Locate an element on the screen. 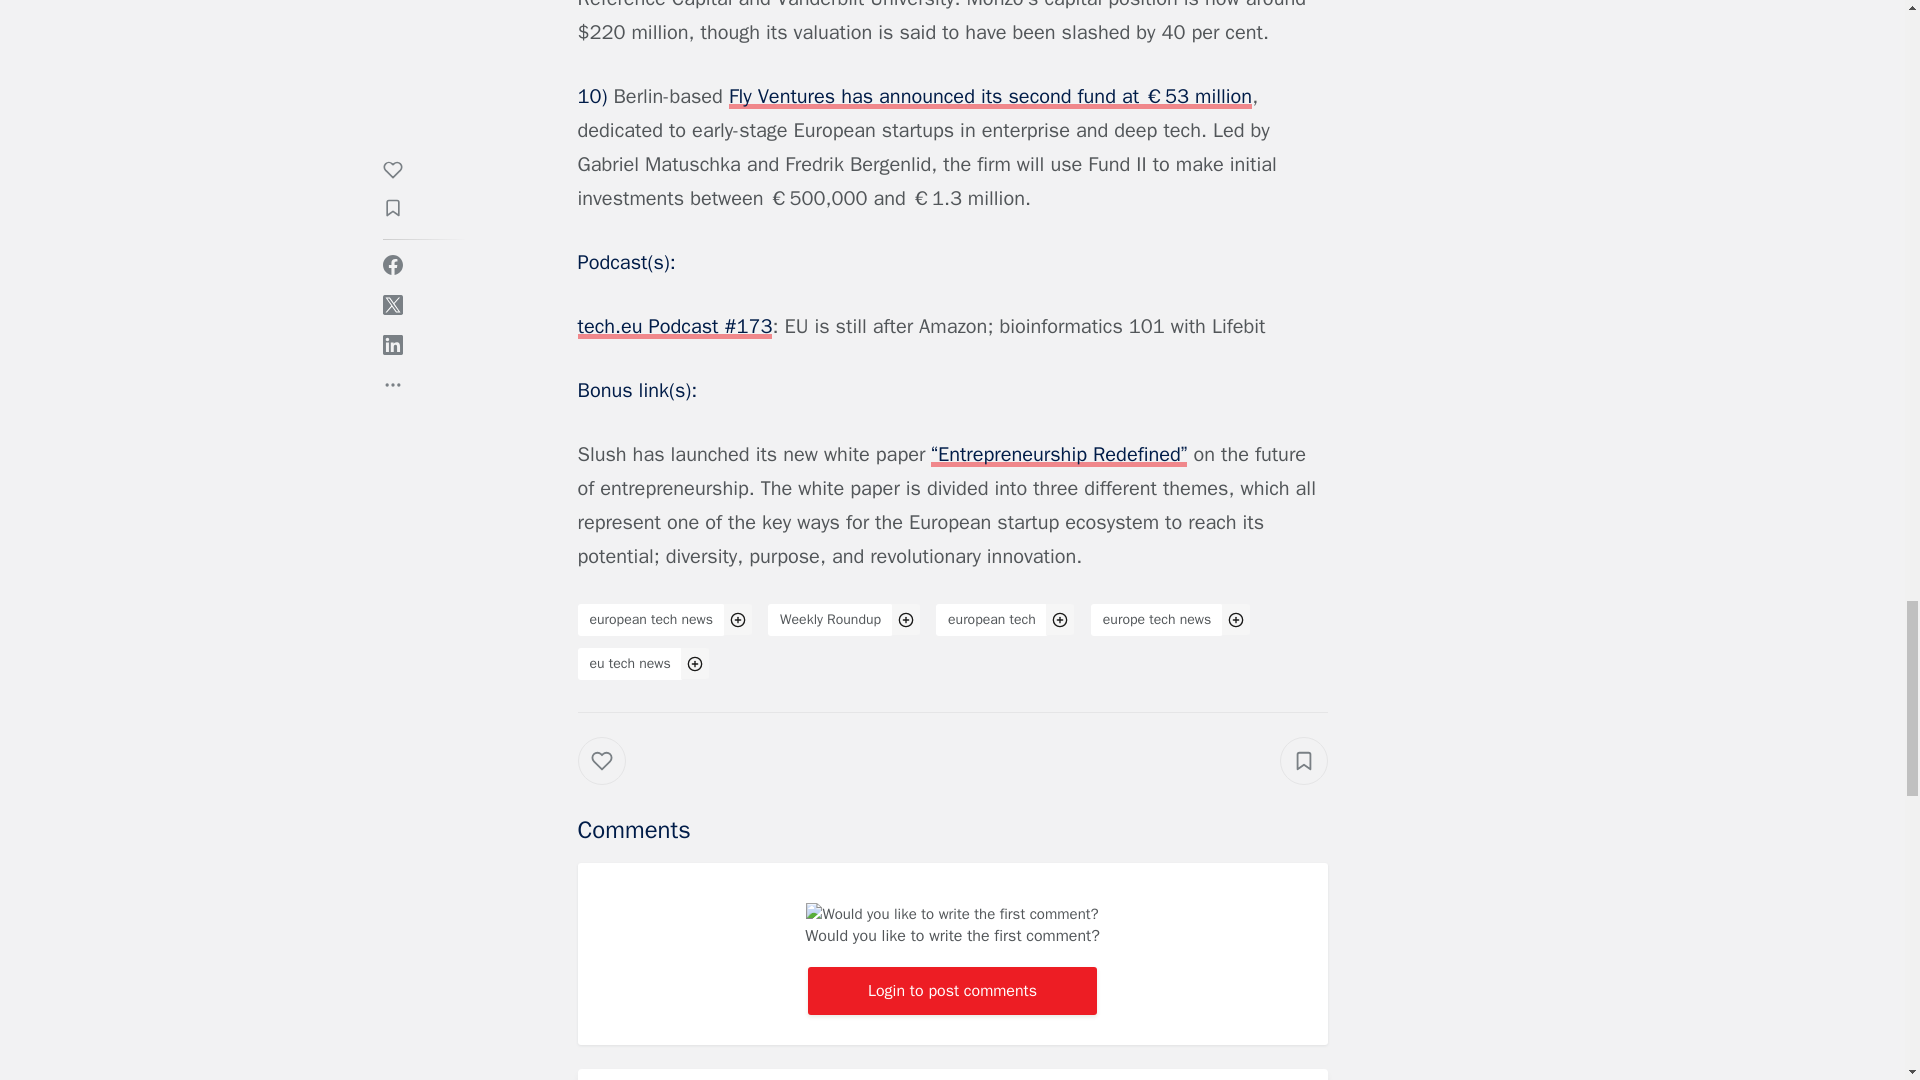 The image size is (1920, 1080). european tech news is located at coordinates (651, 620).